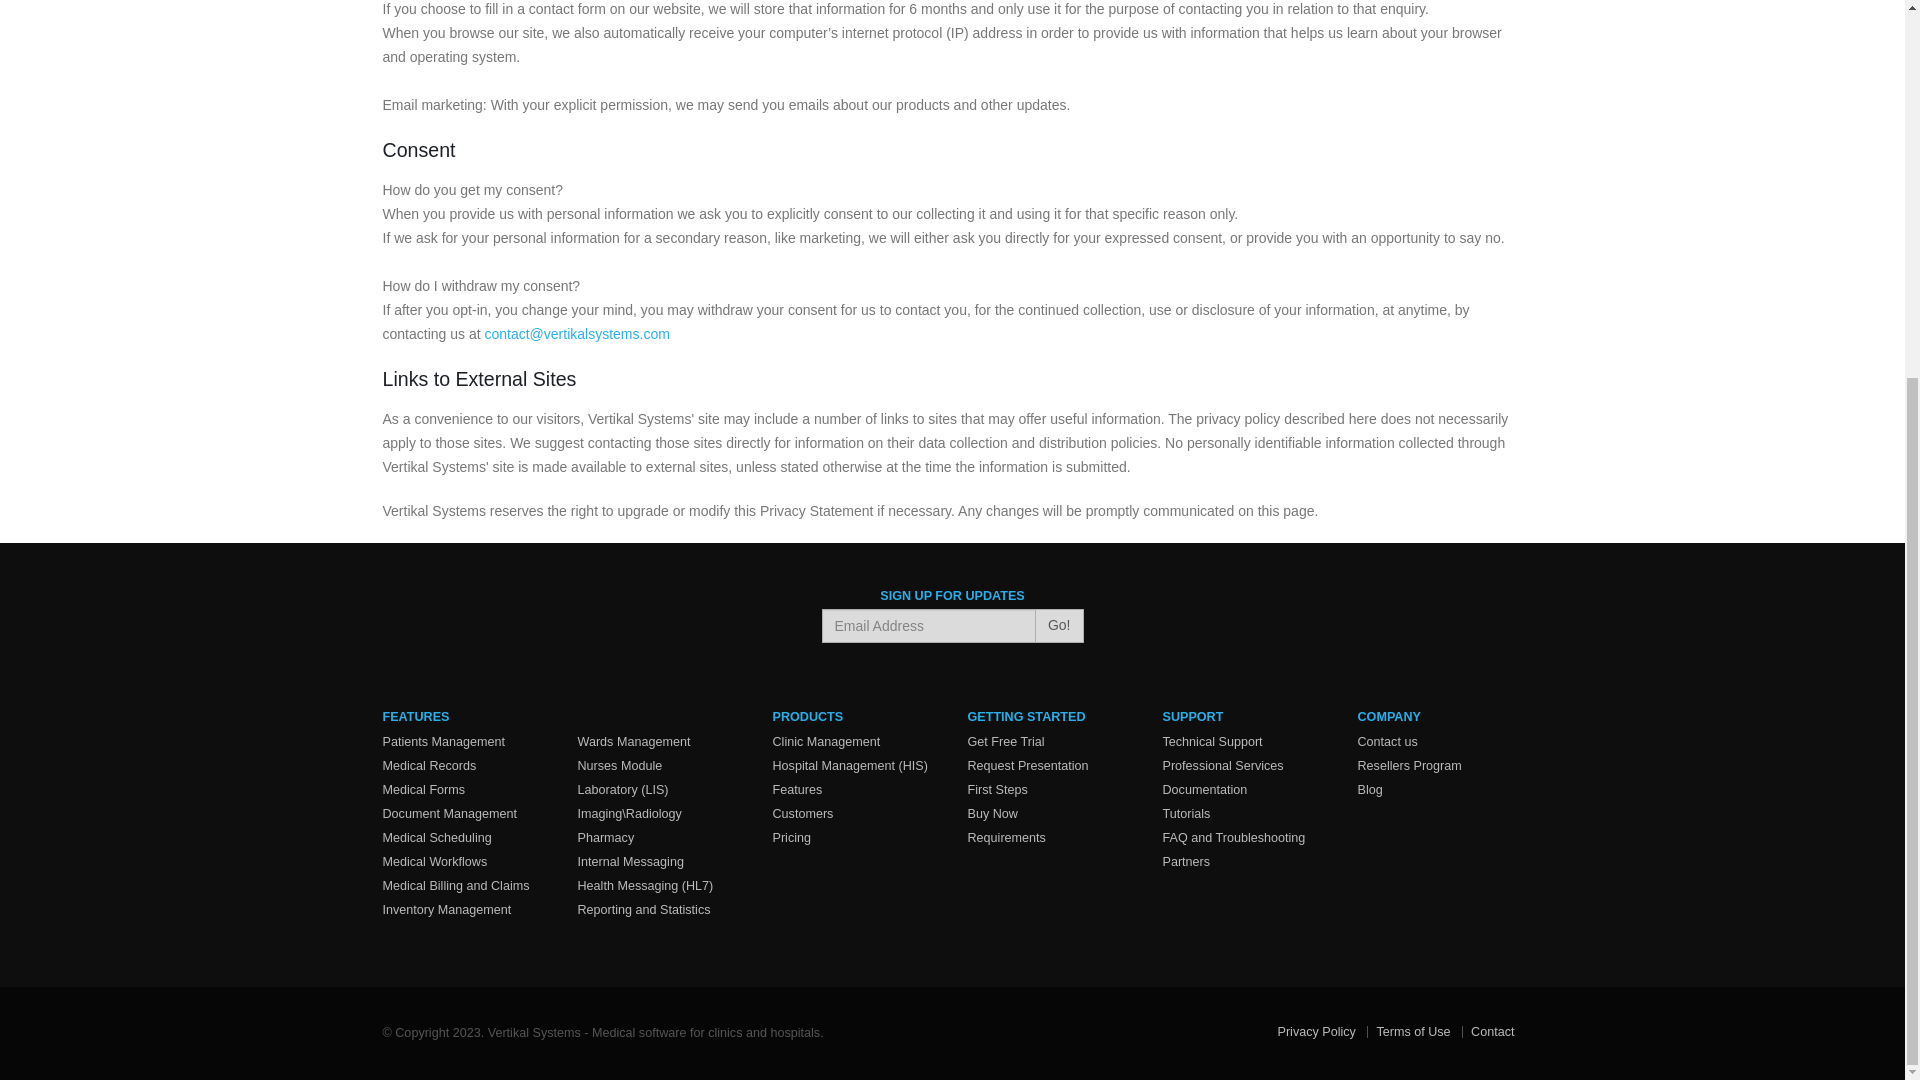  Describe the element at coordinates (449, 813) in the screenshot. I see `Document Management` at that location.